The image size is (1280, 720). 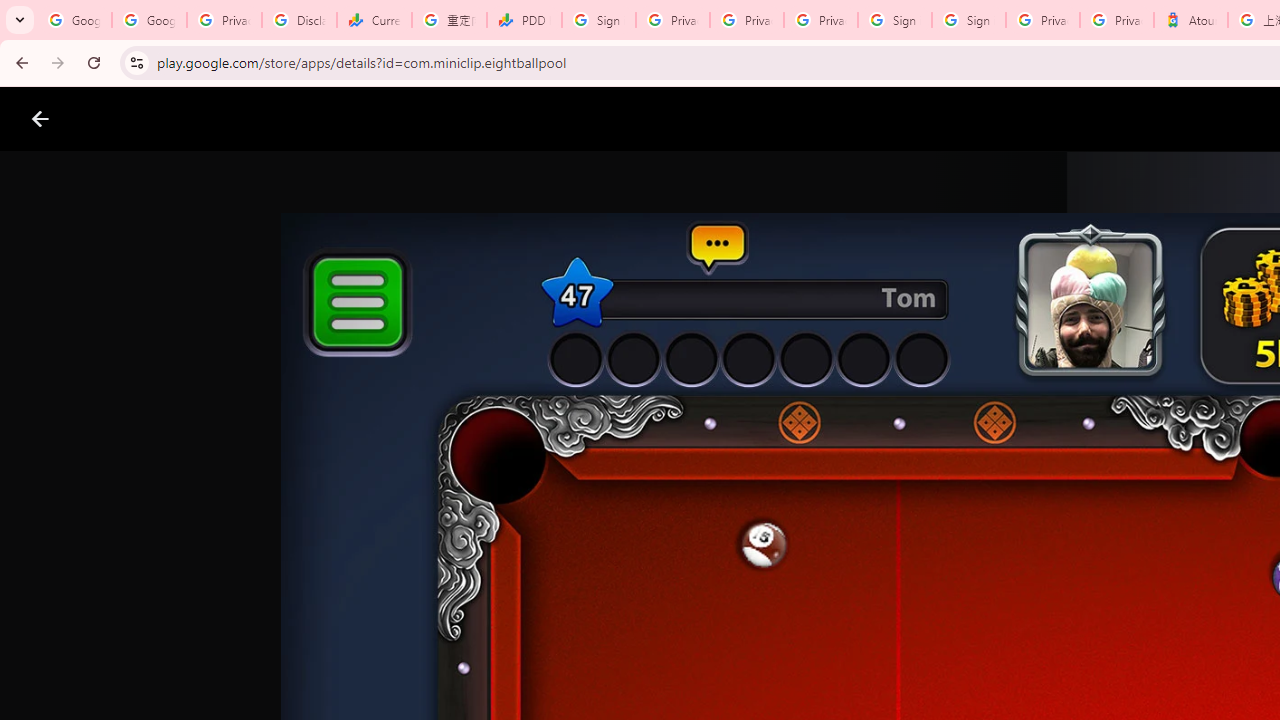 What do you see at coordinates (374, 20) in the screenshot?
I see `Currencies - Google Finance` at bounding box center [374, 20].